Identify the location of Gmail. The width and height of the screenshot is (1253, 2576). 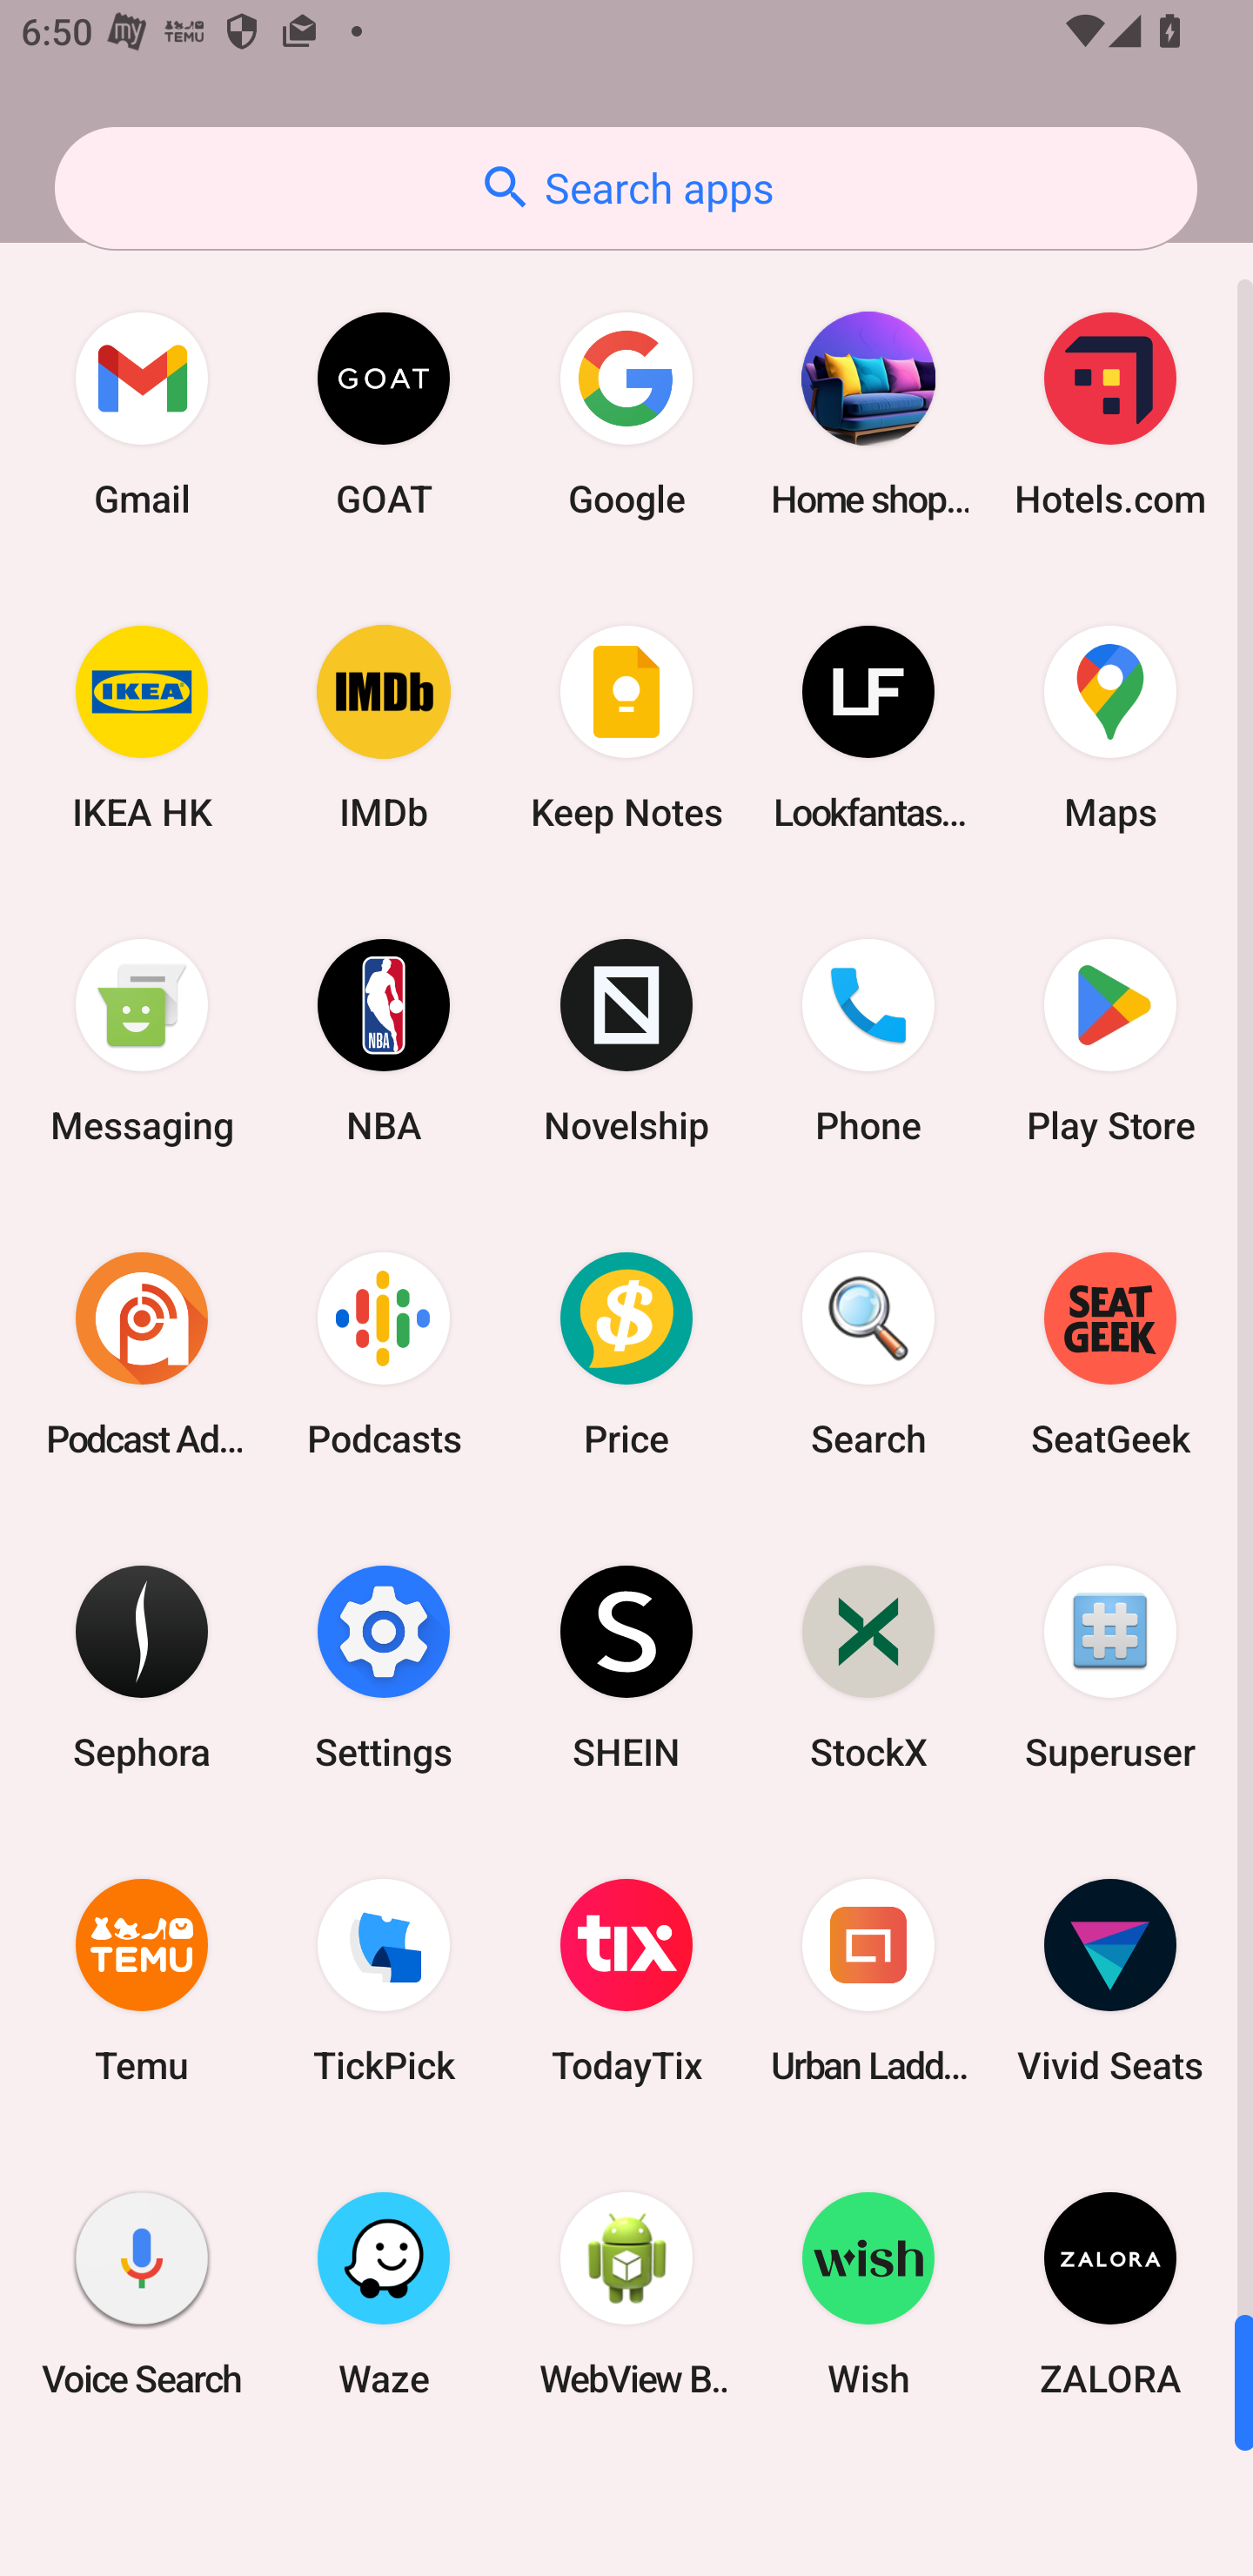
(142, 414).